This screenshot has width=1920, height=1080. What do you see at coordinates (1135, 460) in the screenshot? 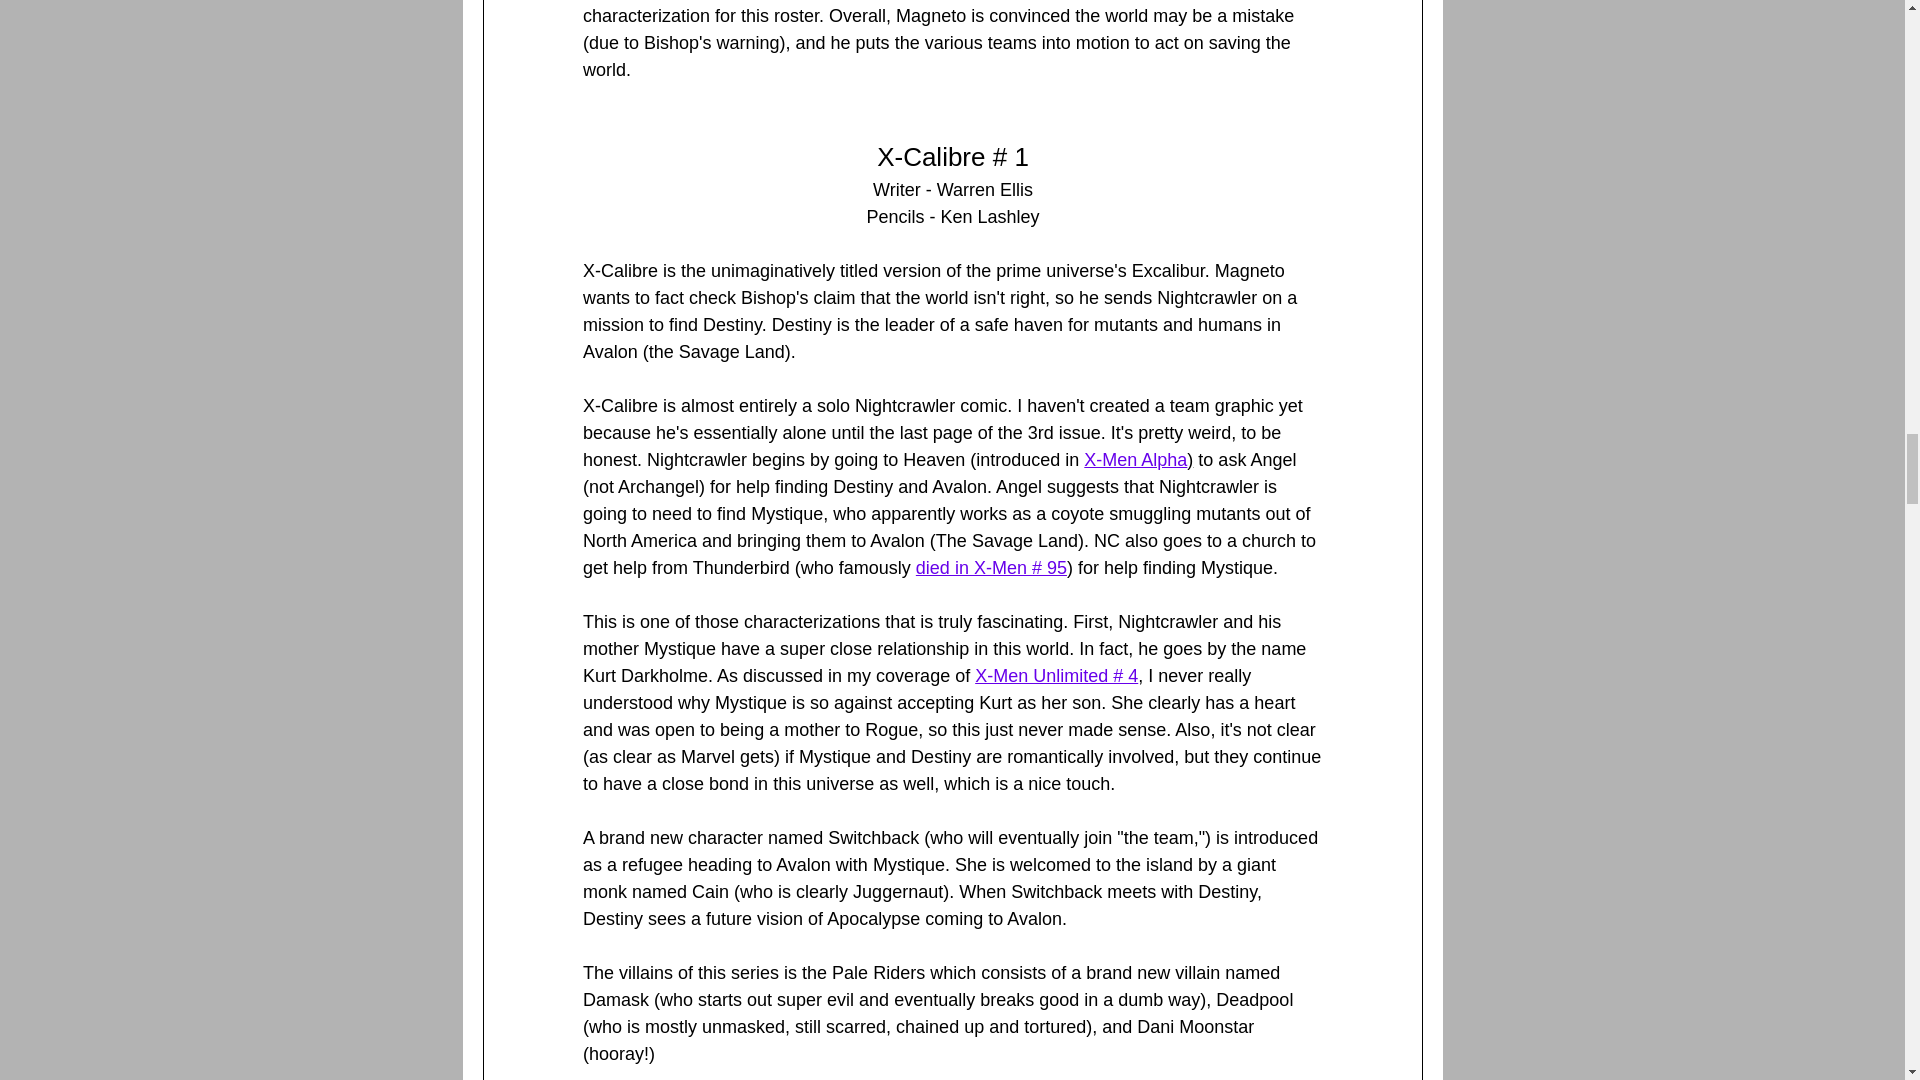
I see `X-Men Alpha` at bounding box center [1135, 460].